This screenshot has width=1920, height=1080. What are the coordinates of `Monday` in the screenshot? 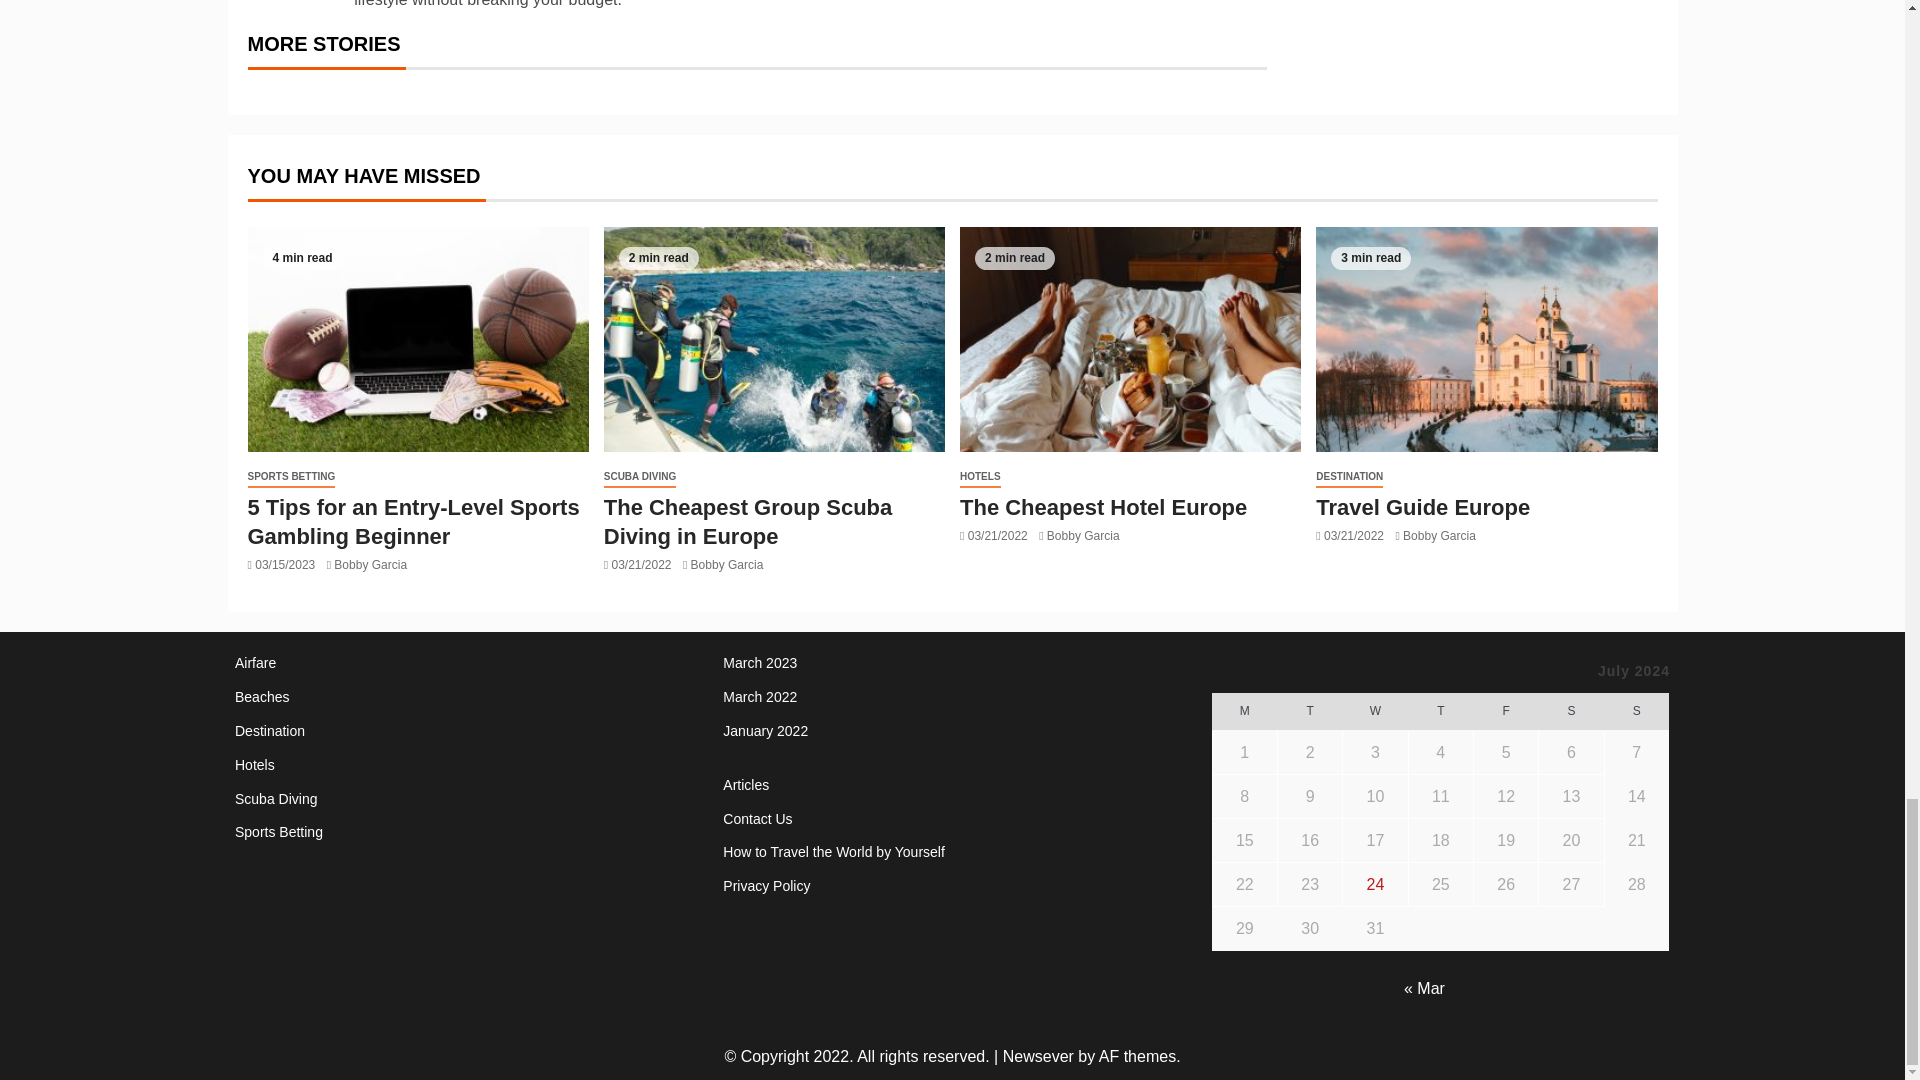 It's located at (1244, 712).